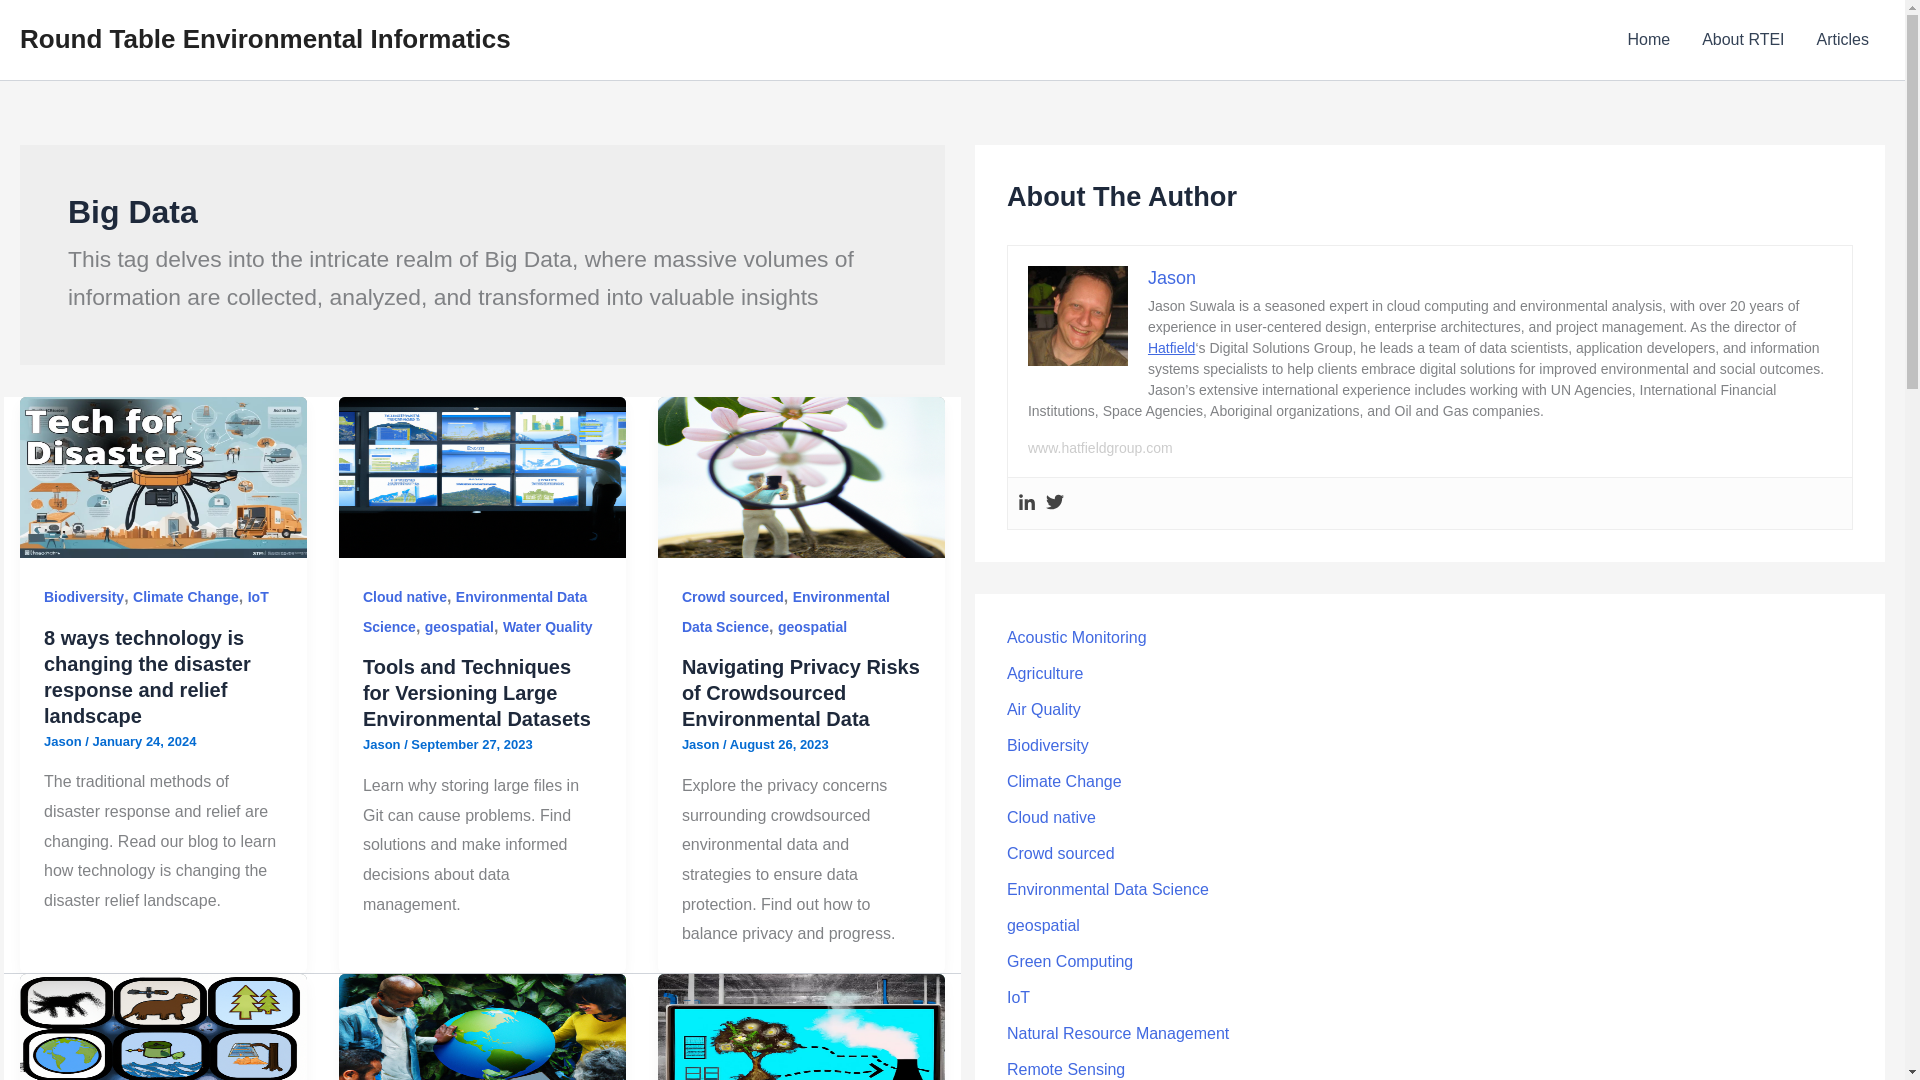 This screenshot has height=1080, width=1920. I want to click on View all posts by Jason, so click(702, 744).